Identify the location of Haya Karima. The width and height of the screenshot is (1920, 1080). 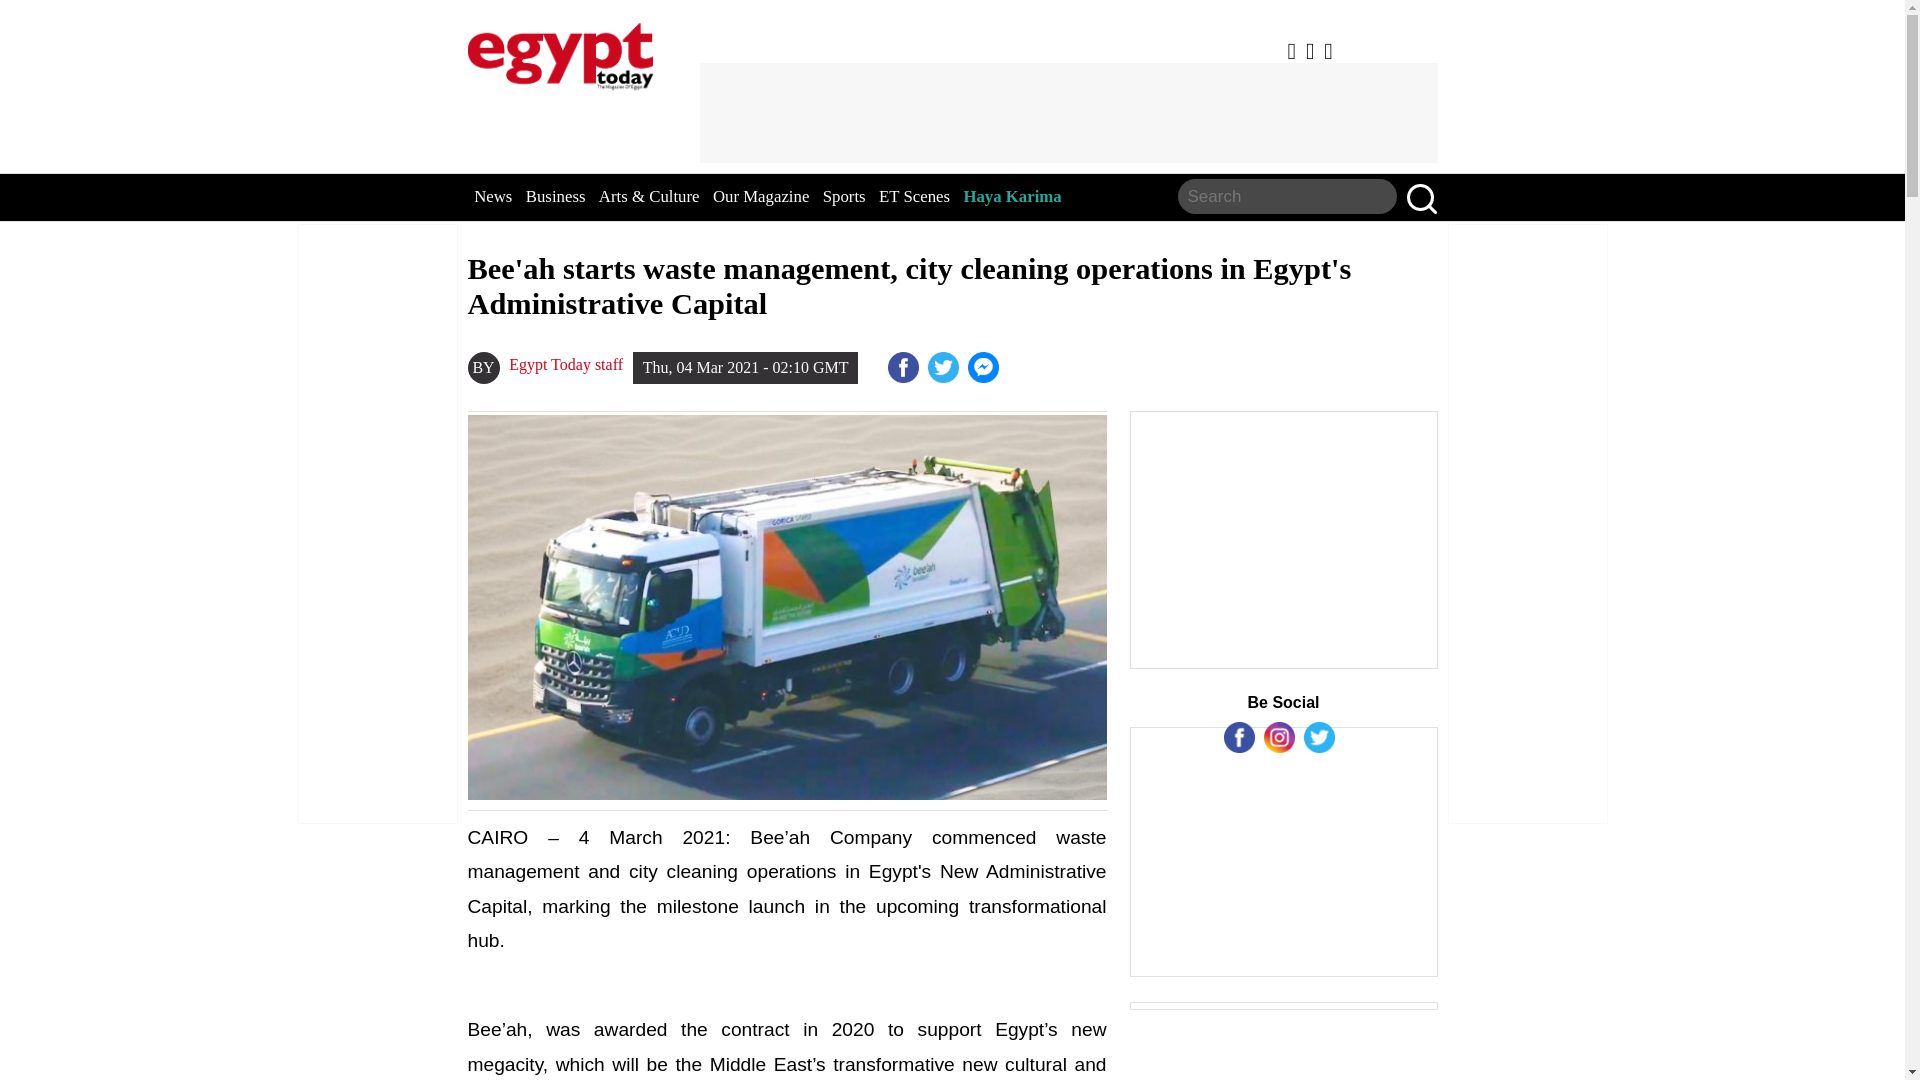
(1012, 197).